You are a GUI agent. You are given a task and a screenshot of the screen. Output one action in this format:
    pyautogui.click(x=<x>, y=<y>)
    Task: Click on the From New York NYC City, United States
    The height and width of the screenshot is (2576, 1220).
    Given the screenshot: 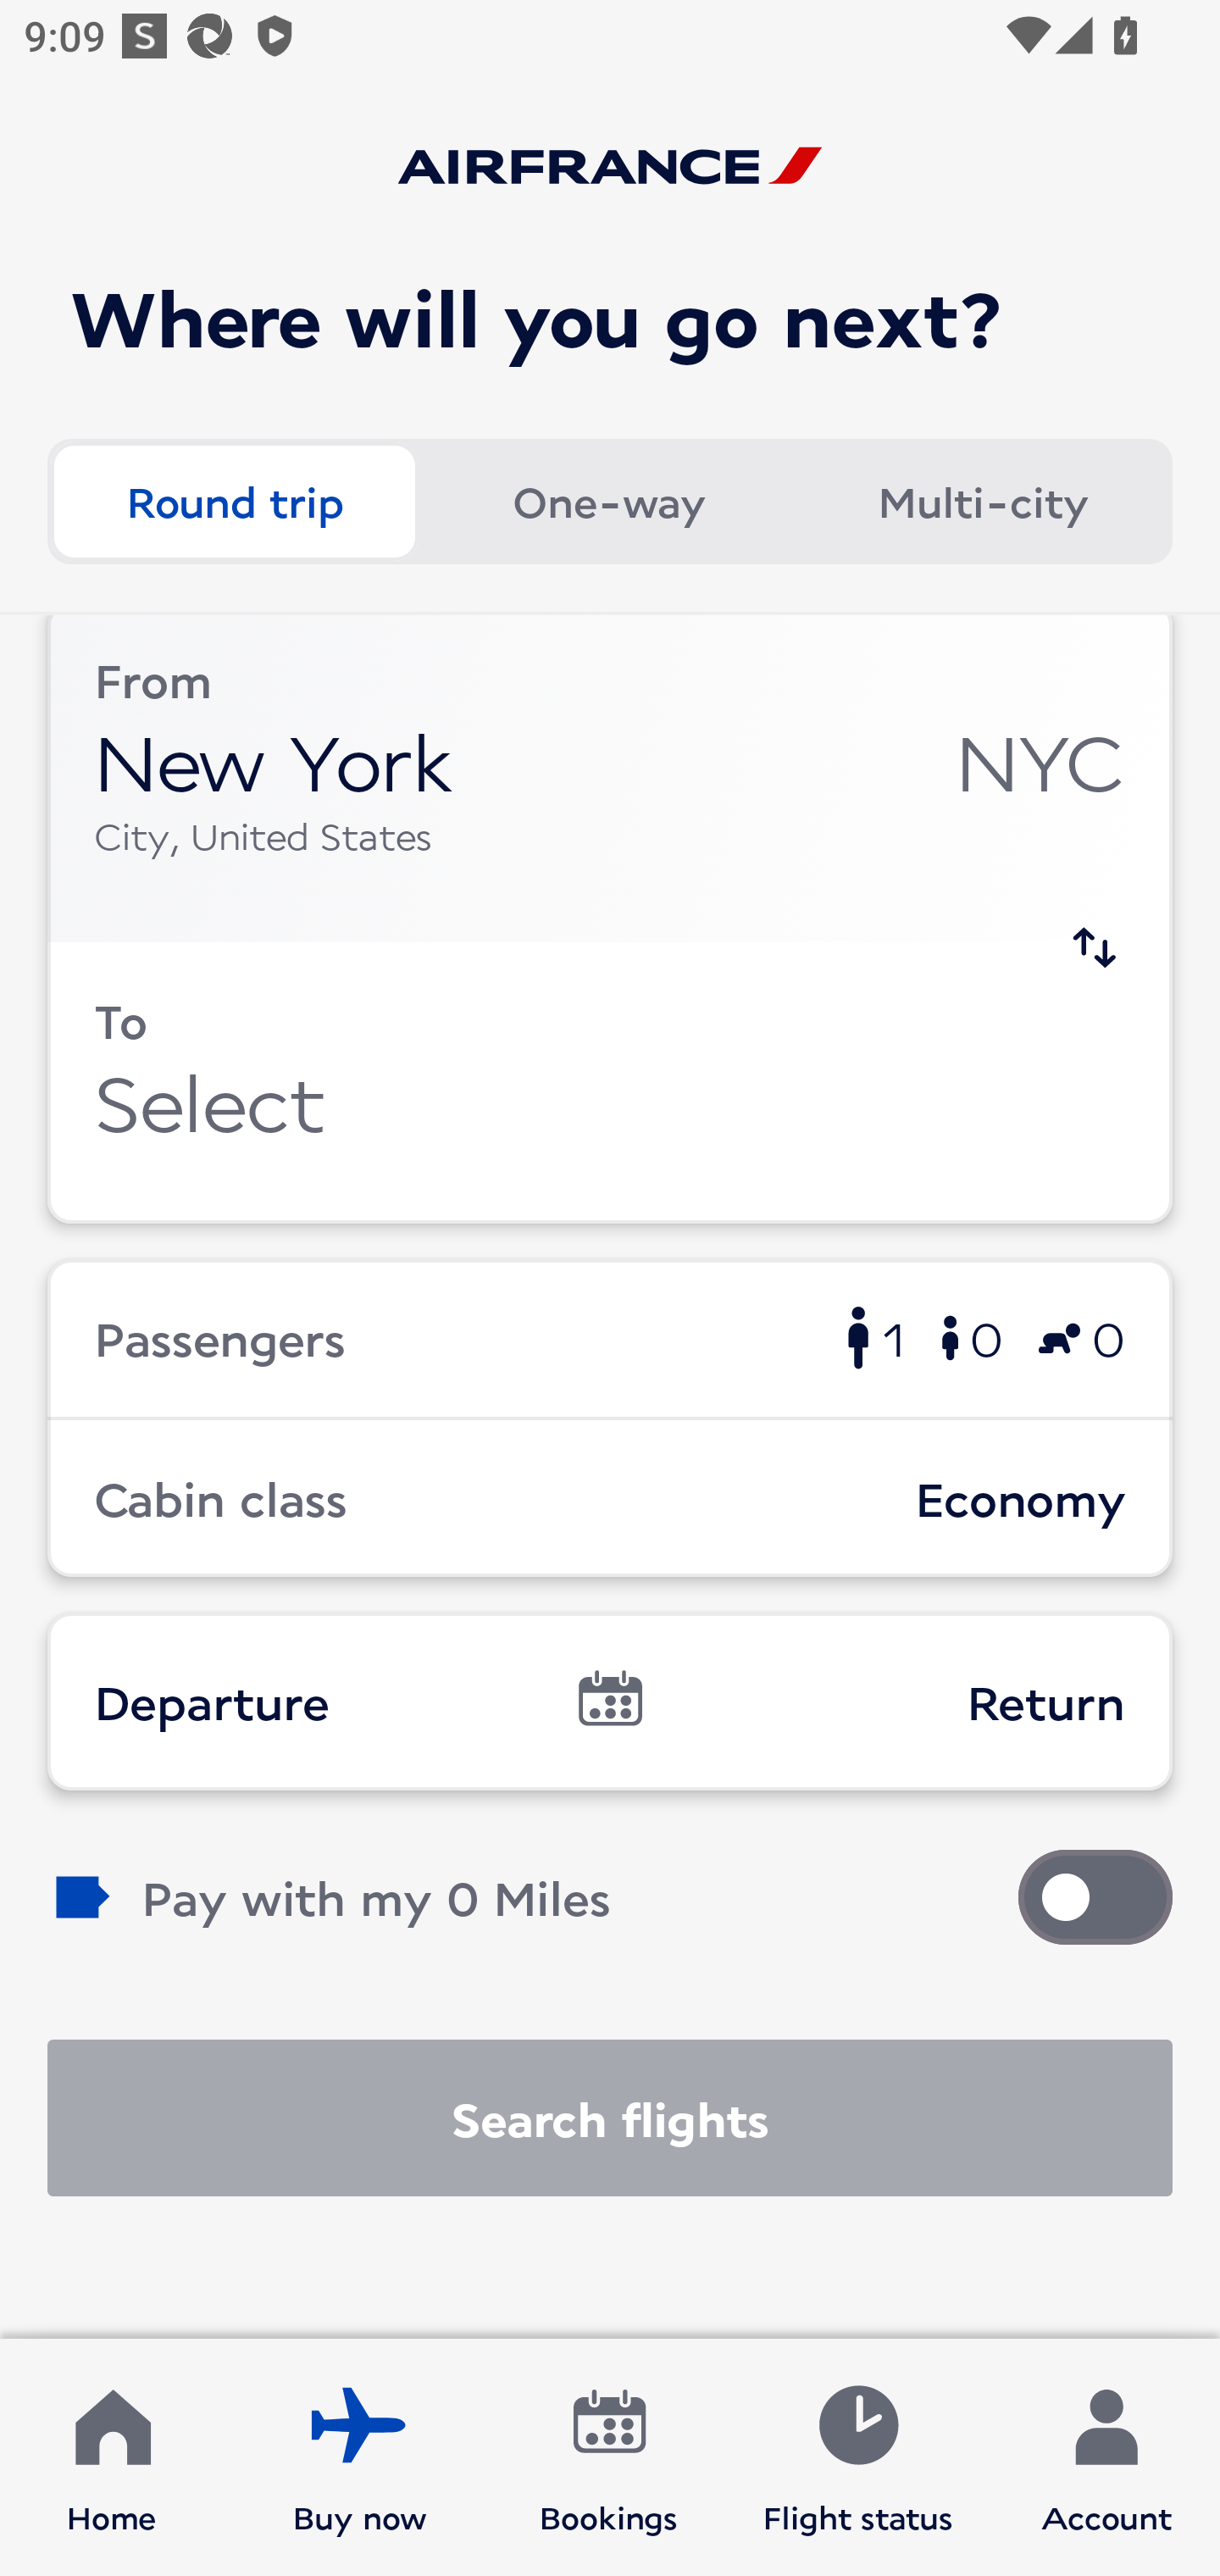 What is the action you would take?
    pyautogui.click(x=610, y=779)
    